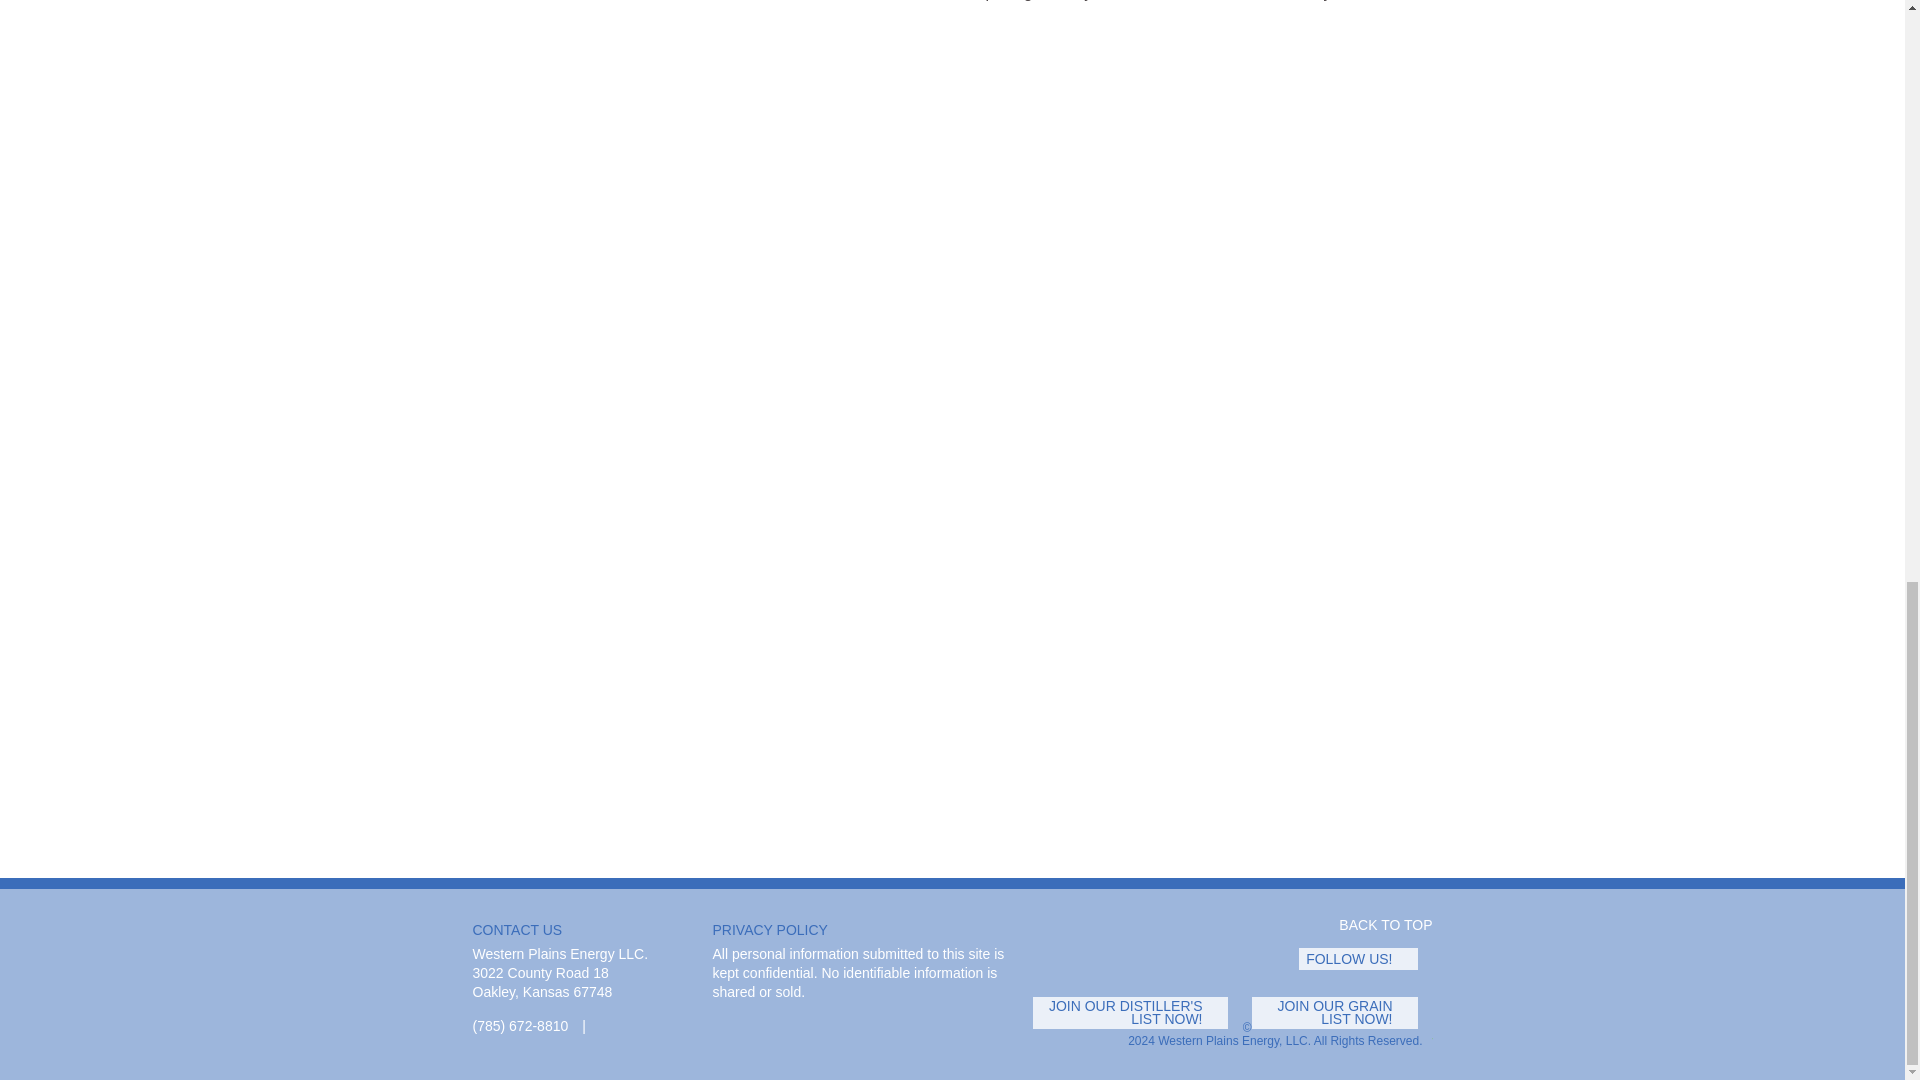 This screenshot has width=1920, height=1080. I want to click on Join Our Distiller's List Now!, so click(1137, 1012).